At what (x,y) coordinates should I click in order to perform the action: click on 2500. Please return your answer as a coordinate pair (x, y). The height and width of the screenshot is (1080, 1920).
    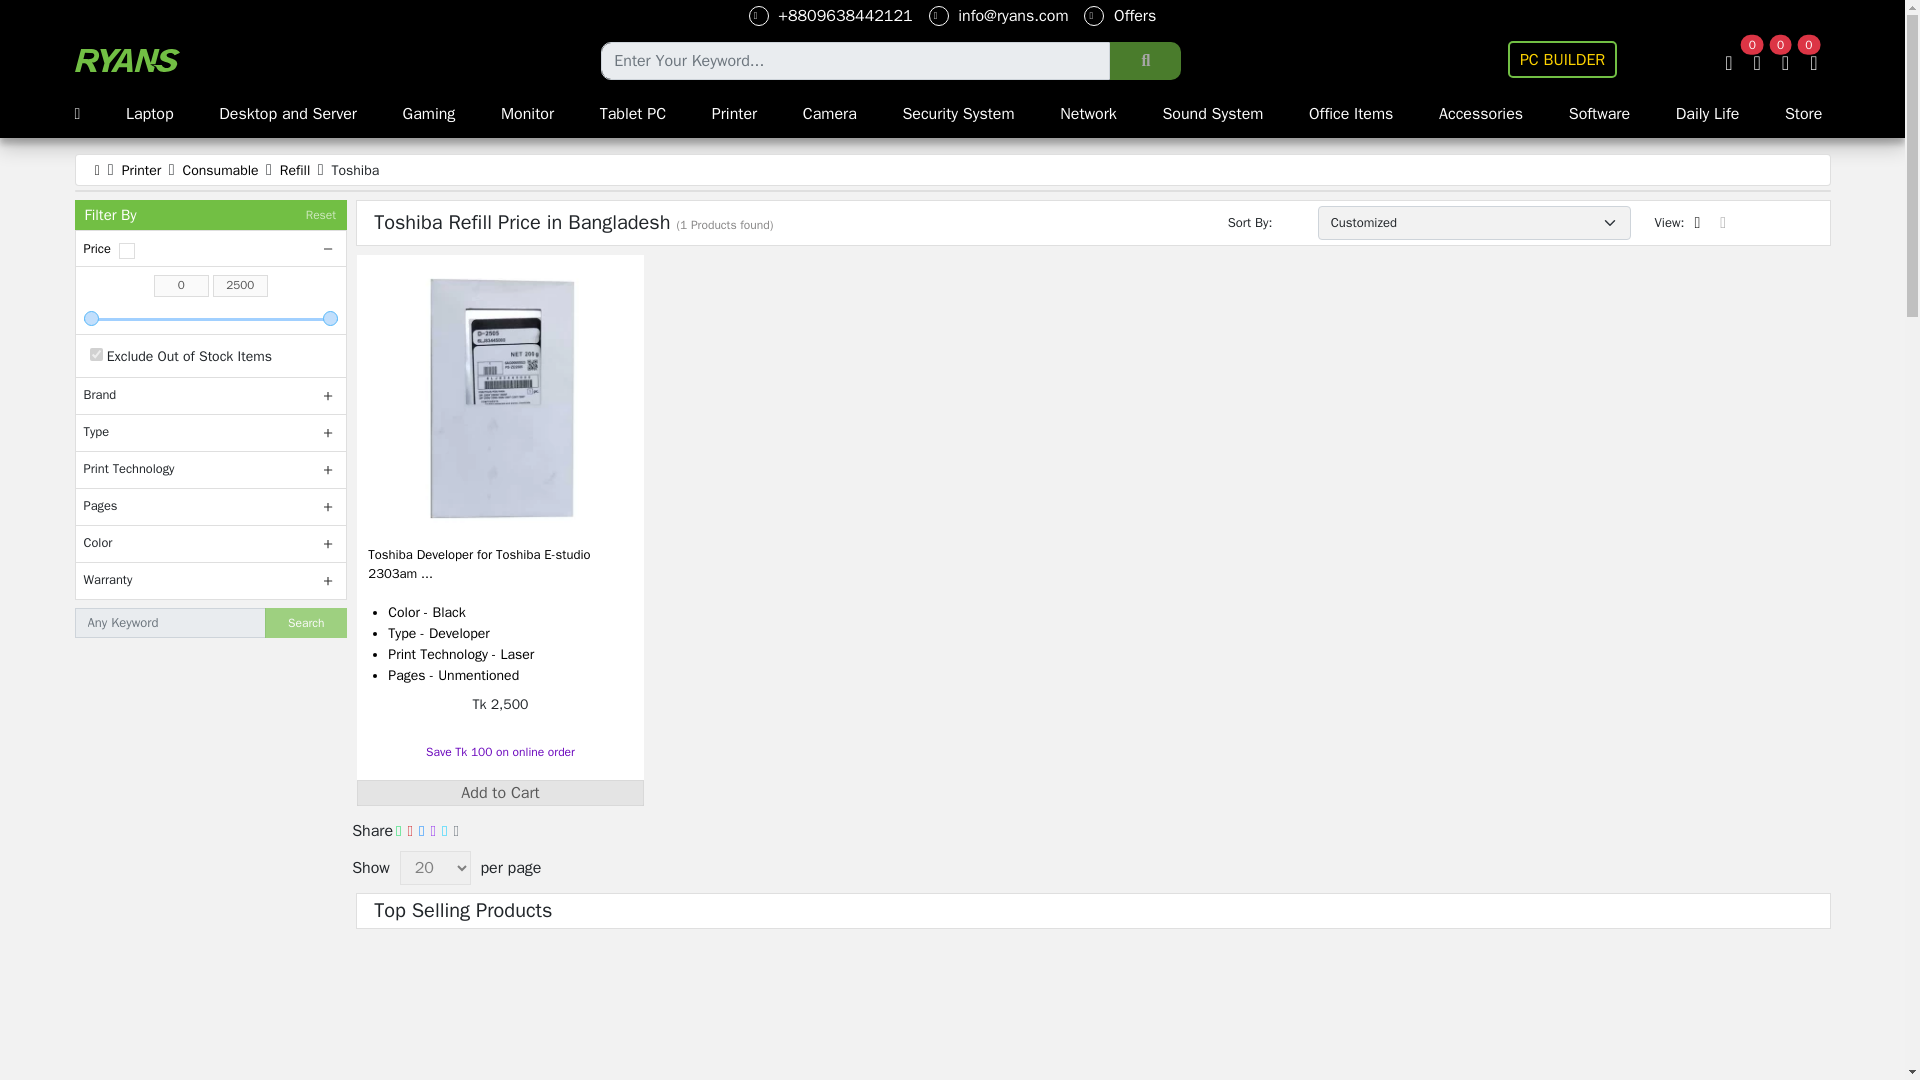
    Looking at the image, I should click on (212, 318).